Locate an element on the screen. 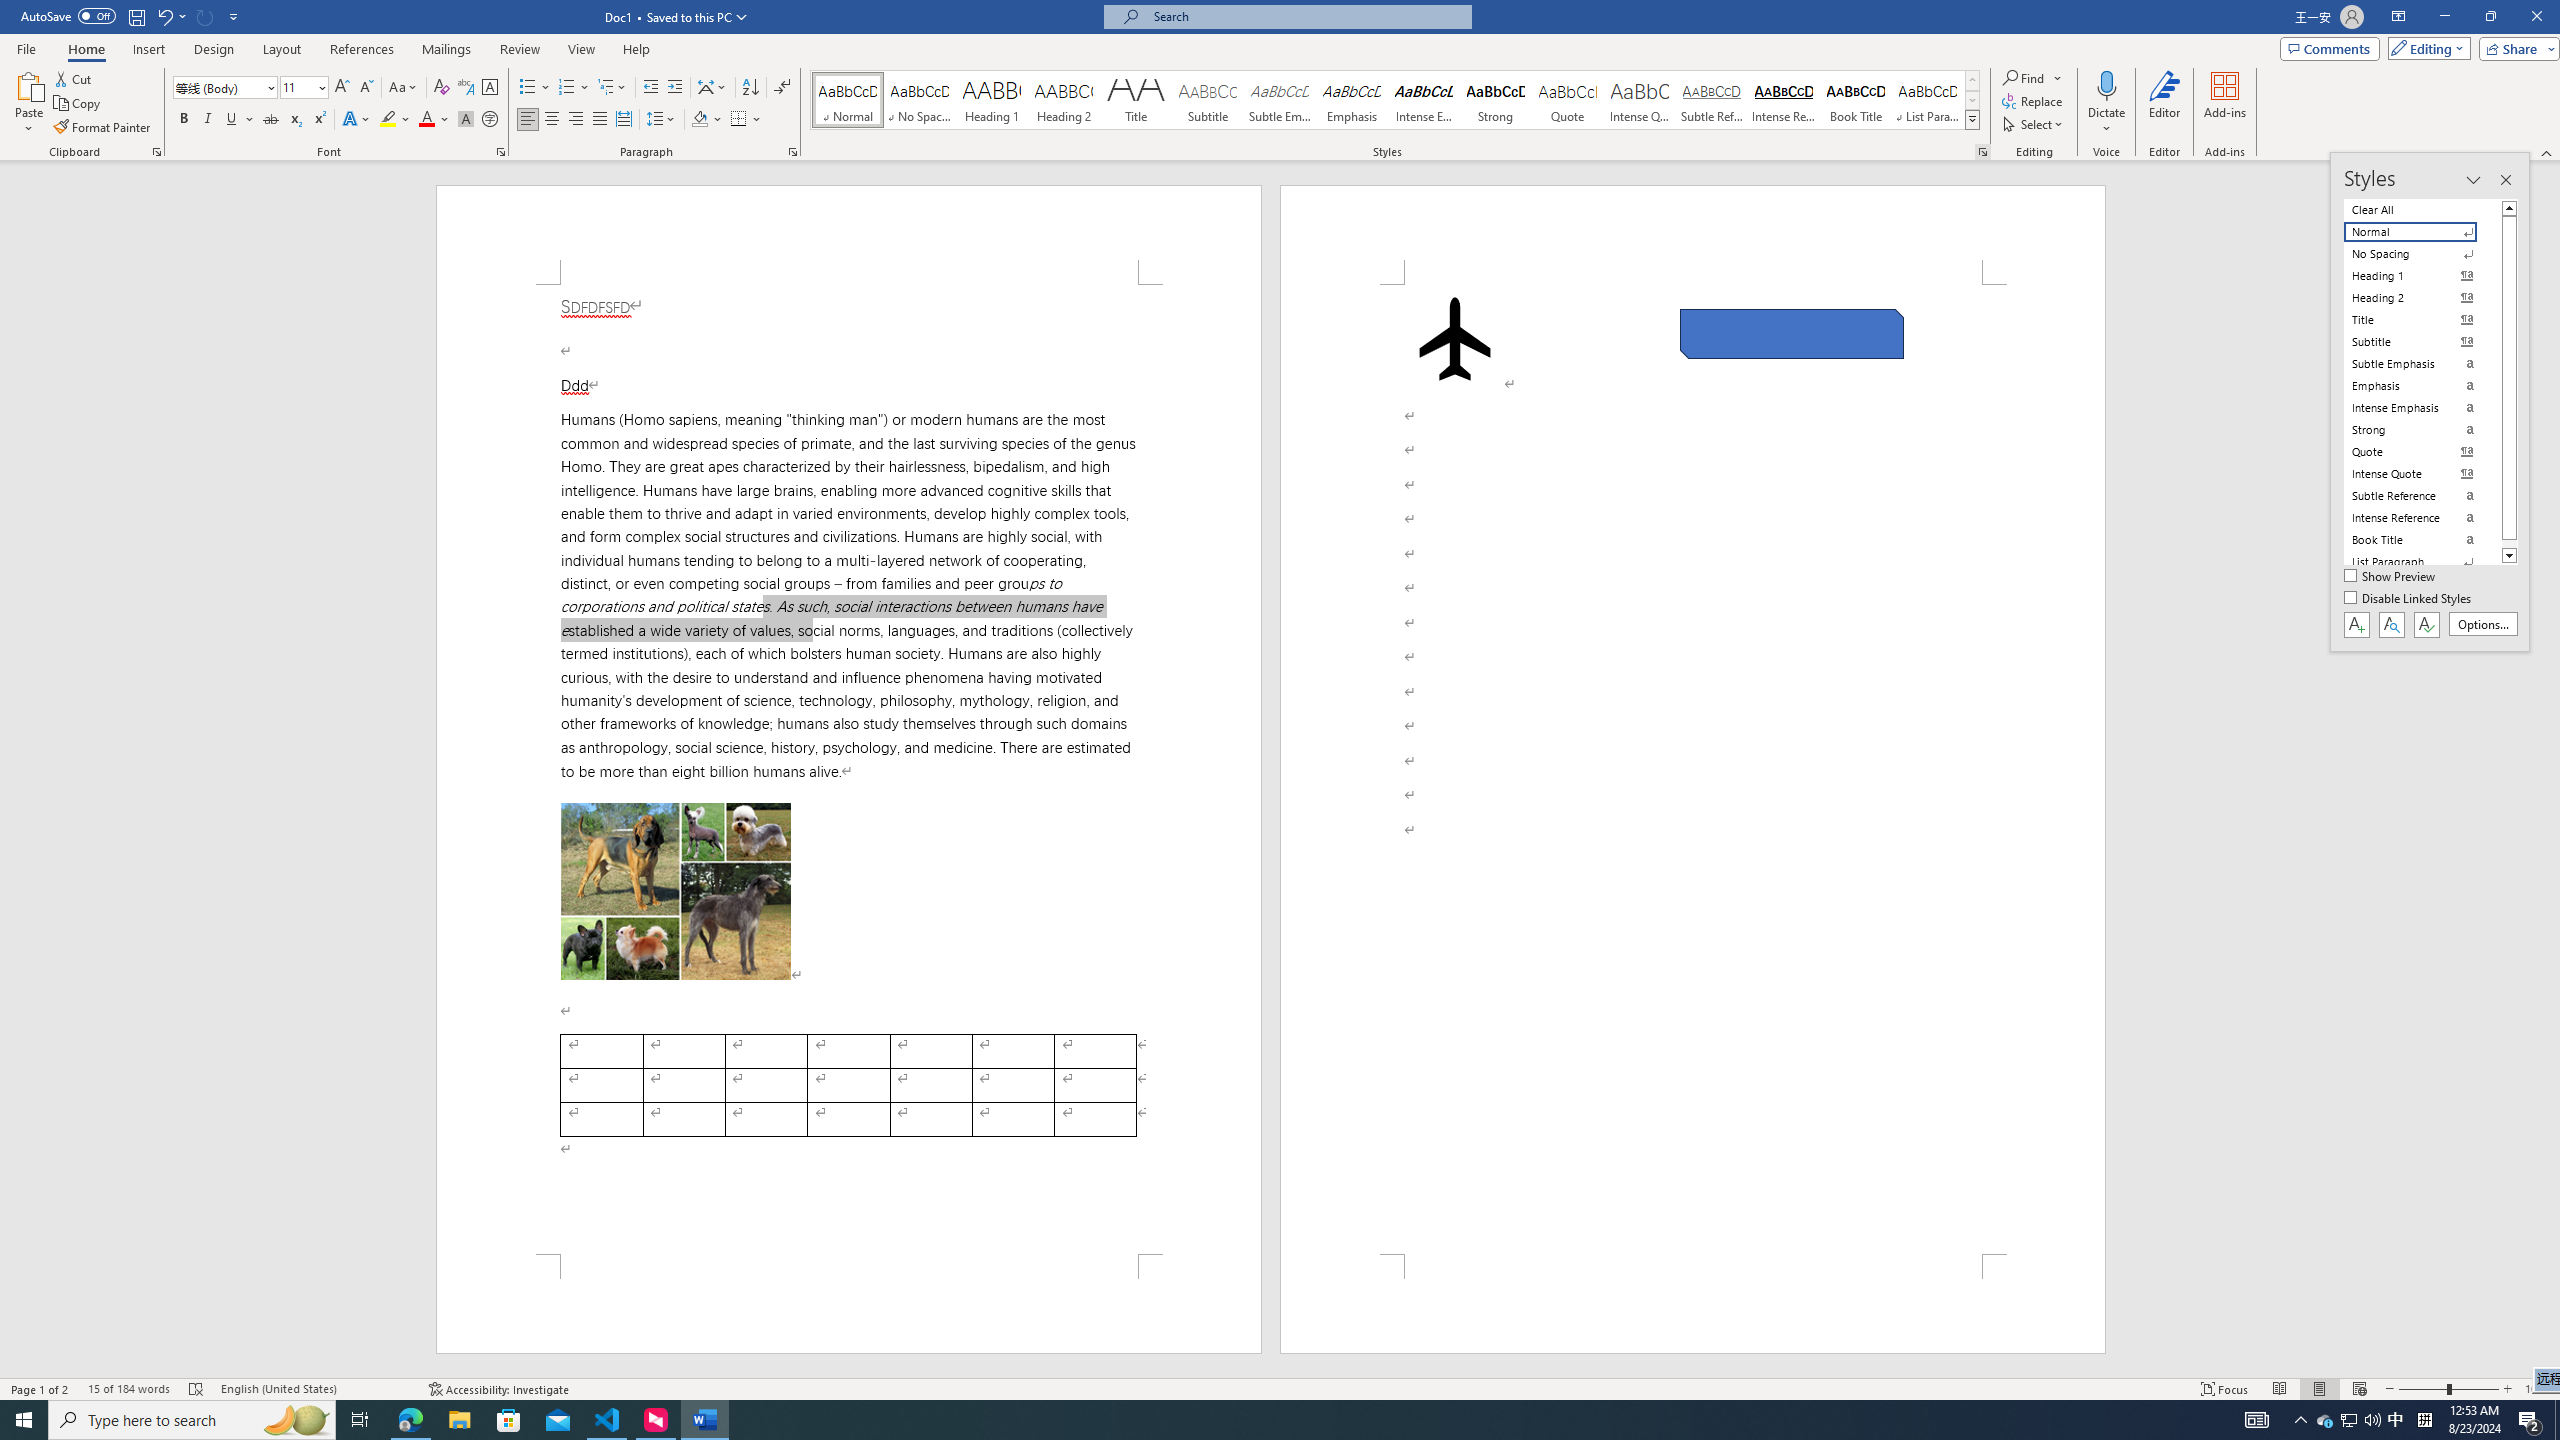  Paste is located at coordinates (29, 103).